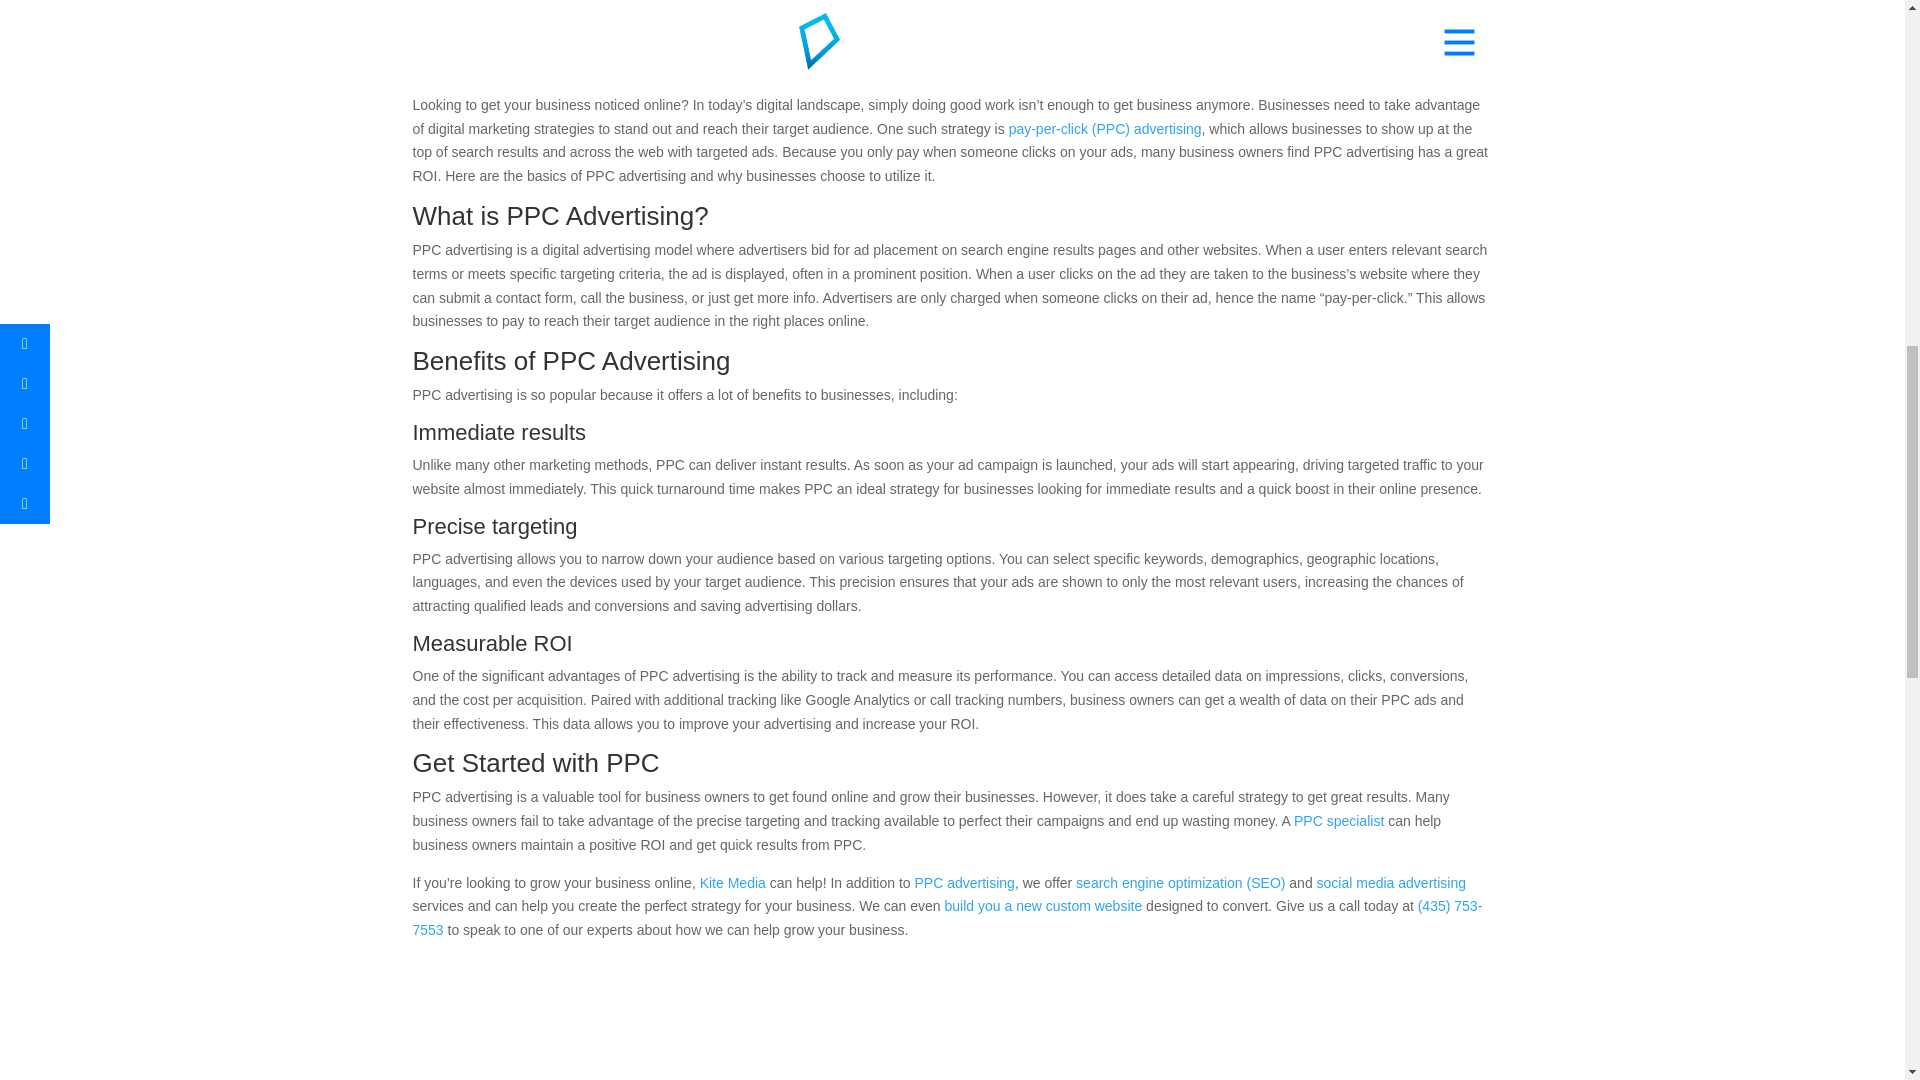  I want to click on build you a new custom website, so click(1043, 905).